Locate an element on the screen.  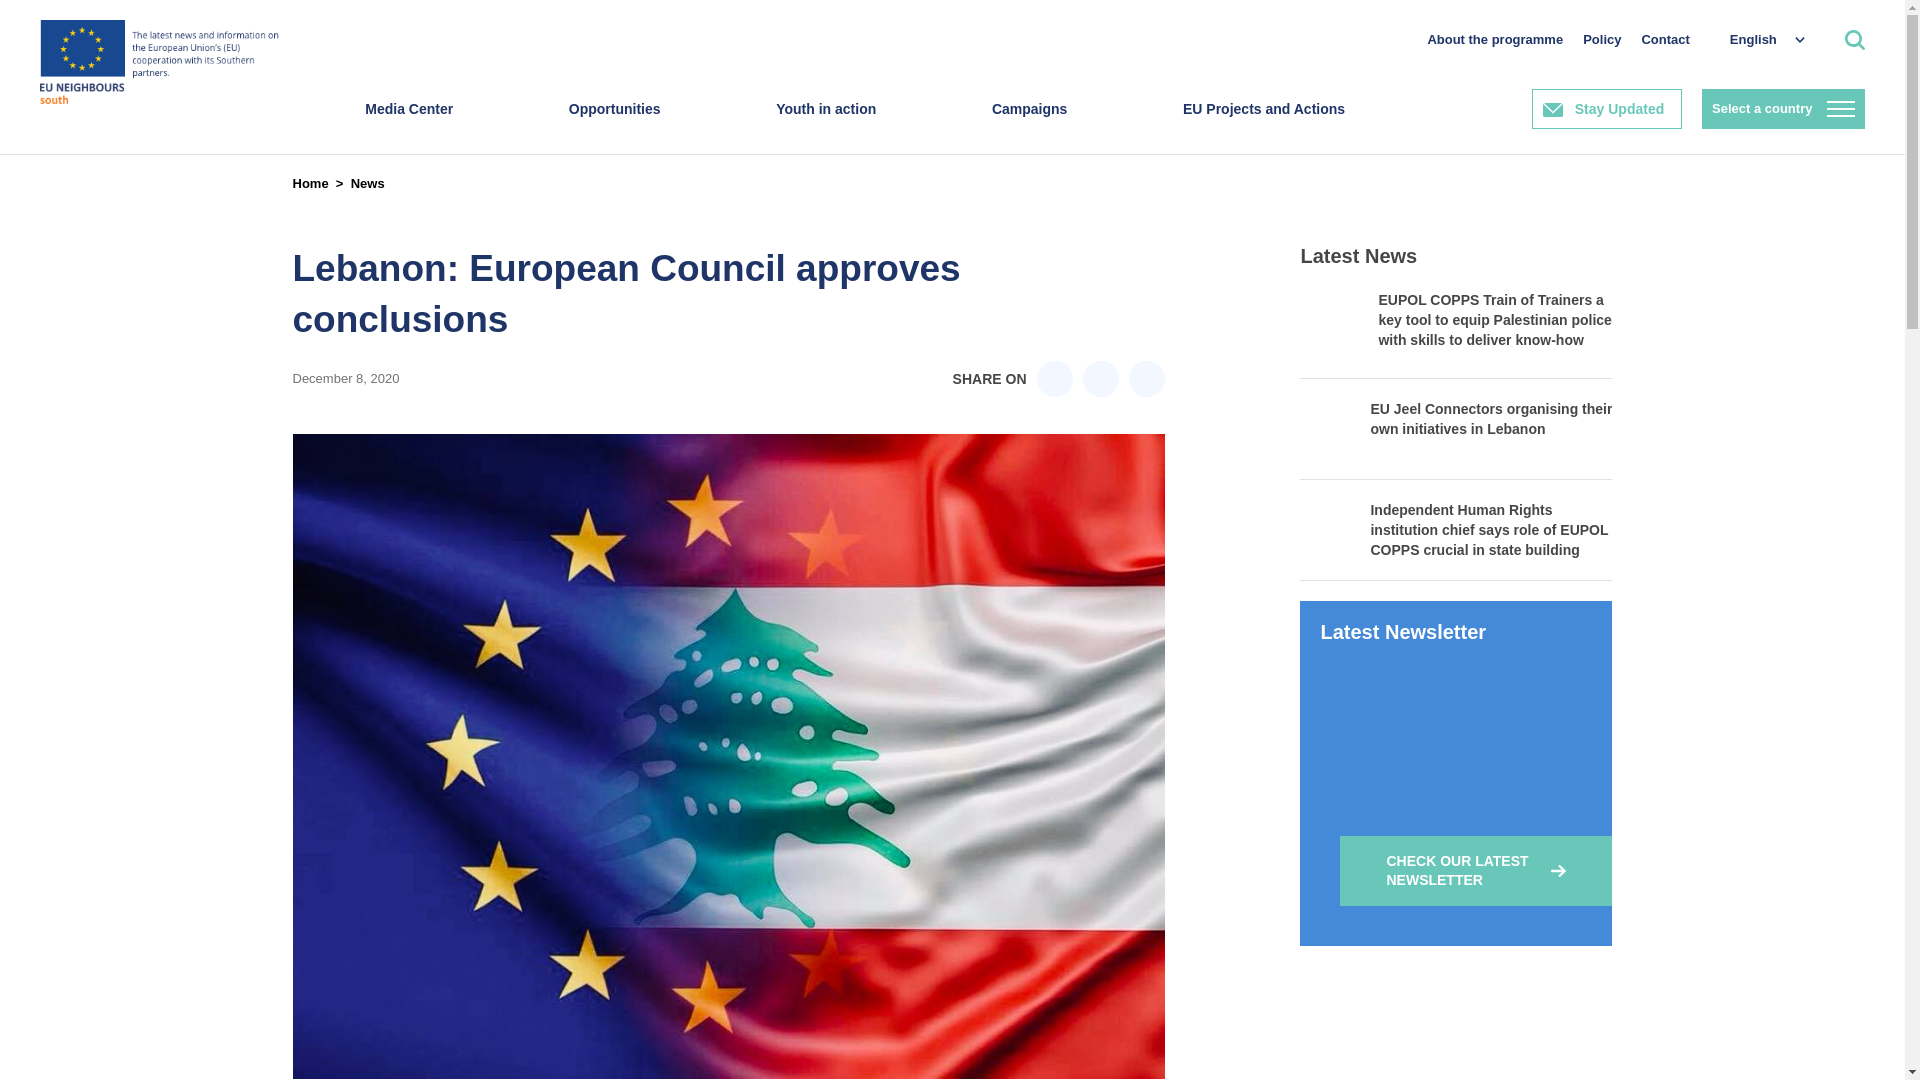
Media Center is located at coordinates (408, 128).